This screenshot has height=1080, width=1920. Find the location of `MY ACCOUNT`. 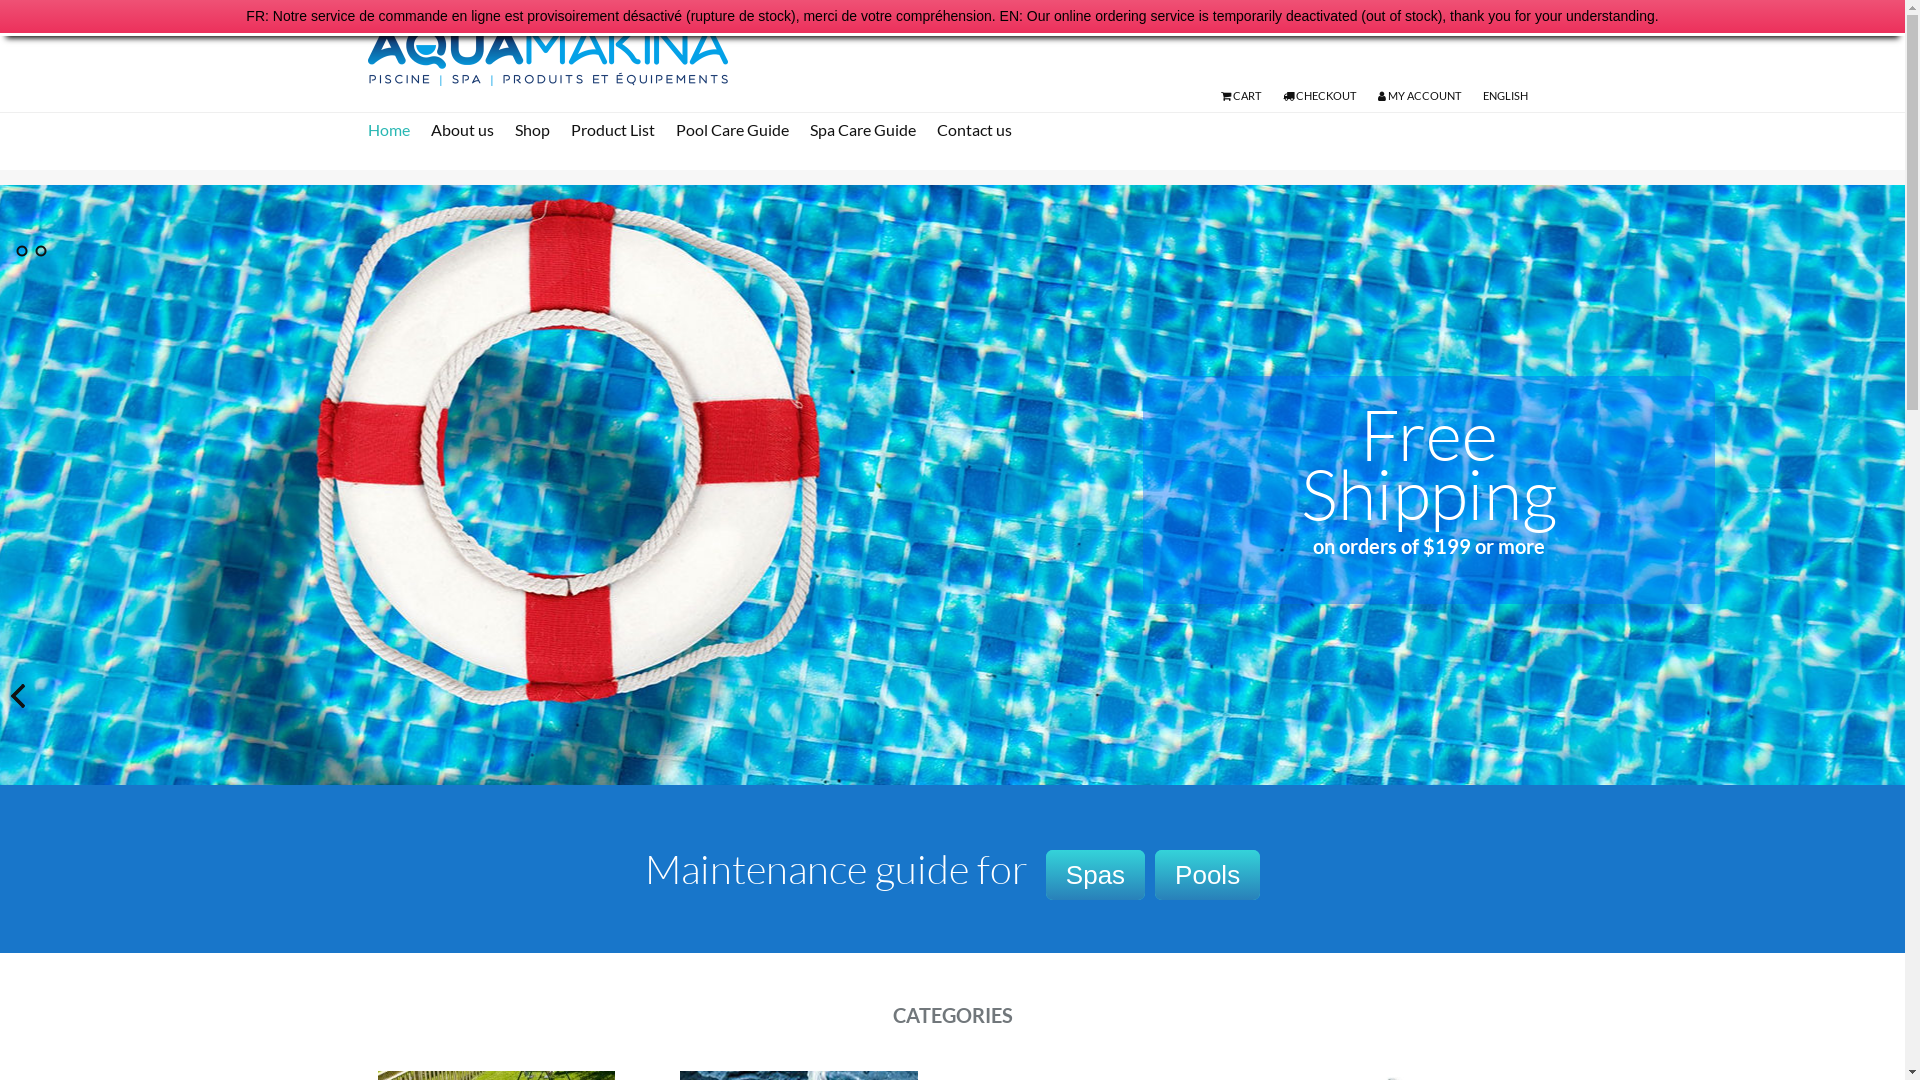

MY ACCOUNT is located at coordinates (1420, 96).